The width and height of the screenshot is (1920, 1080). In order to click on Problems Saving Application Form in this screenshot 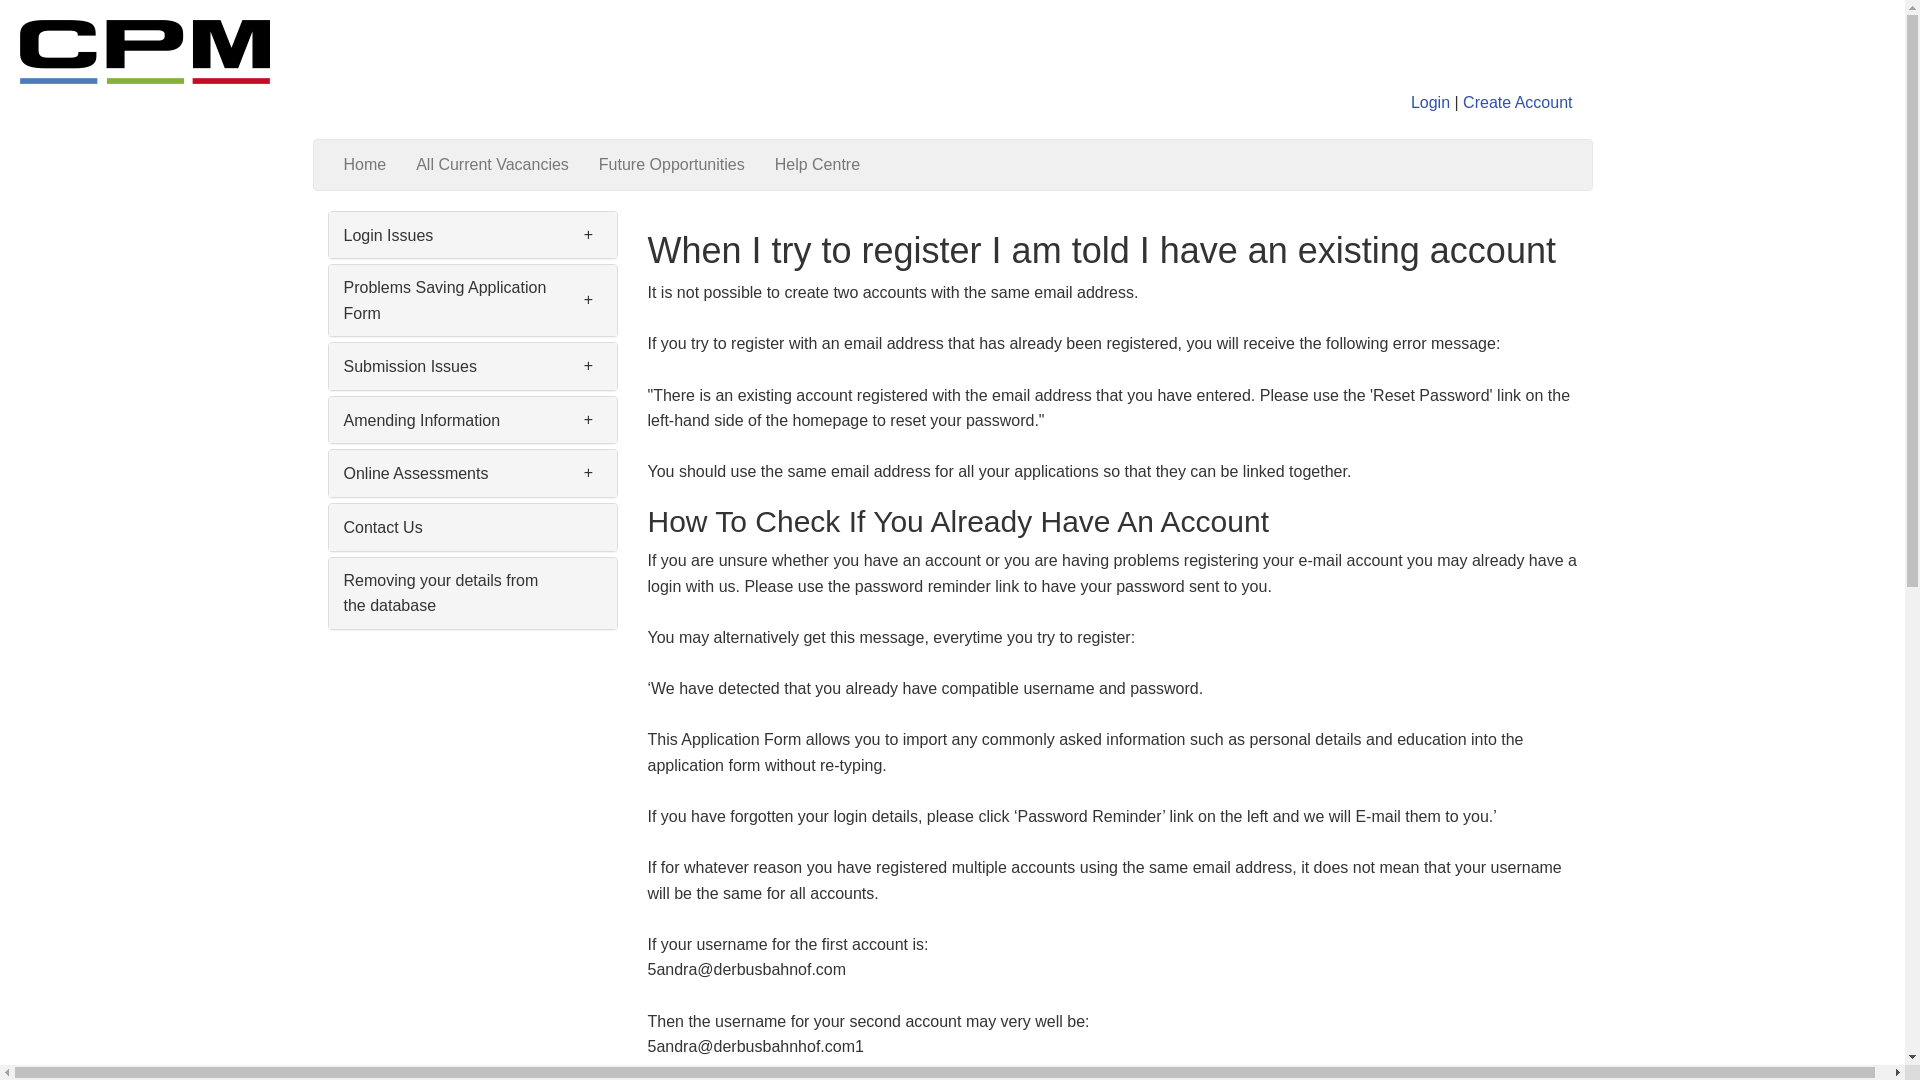, I will do `click(445, 300)`.